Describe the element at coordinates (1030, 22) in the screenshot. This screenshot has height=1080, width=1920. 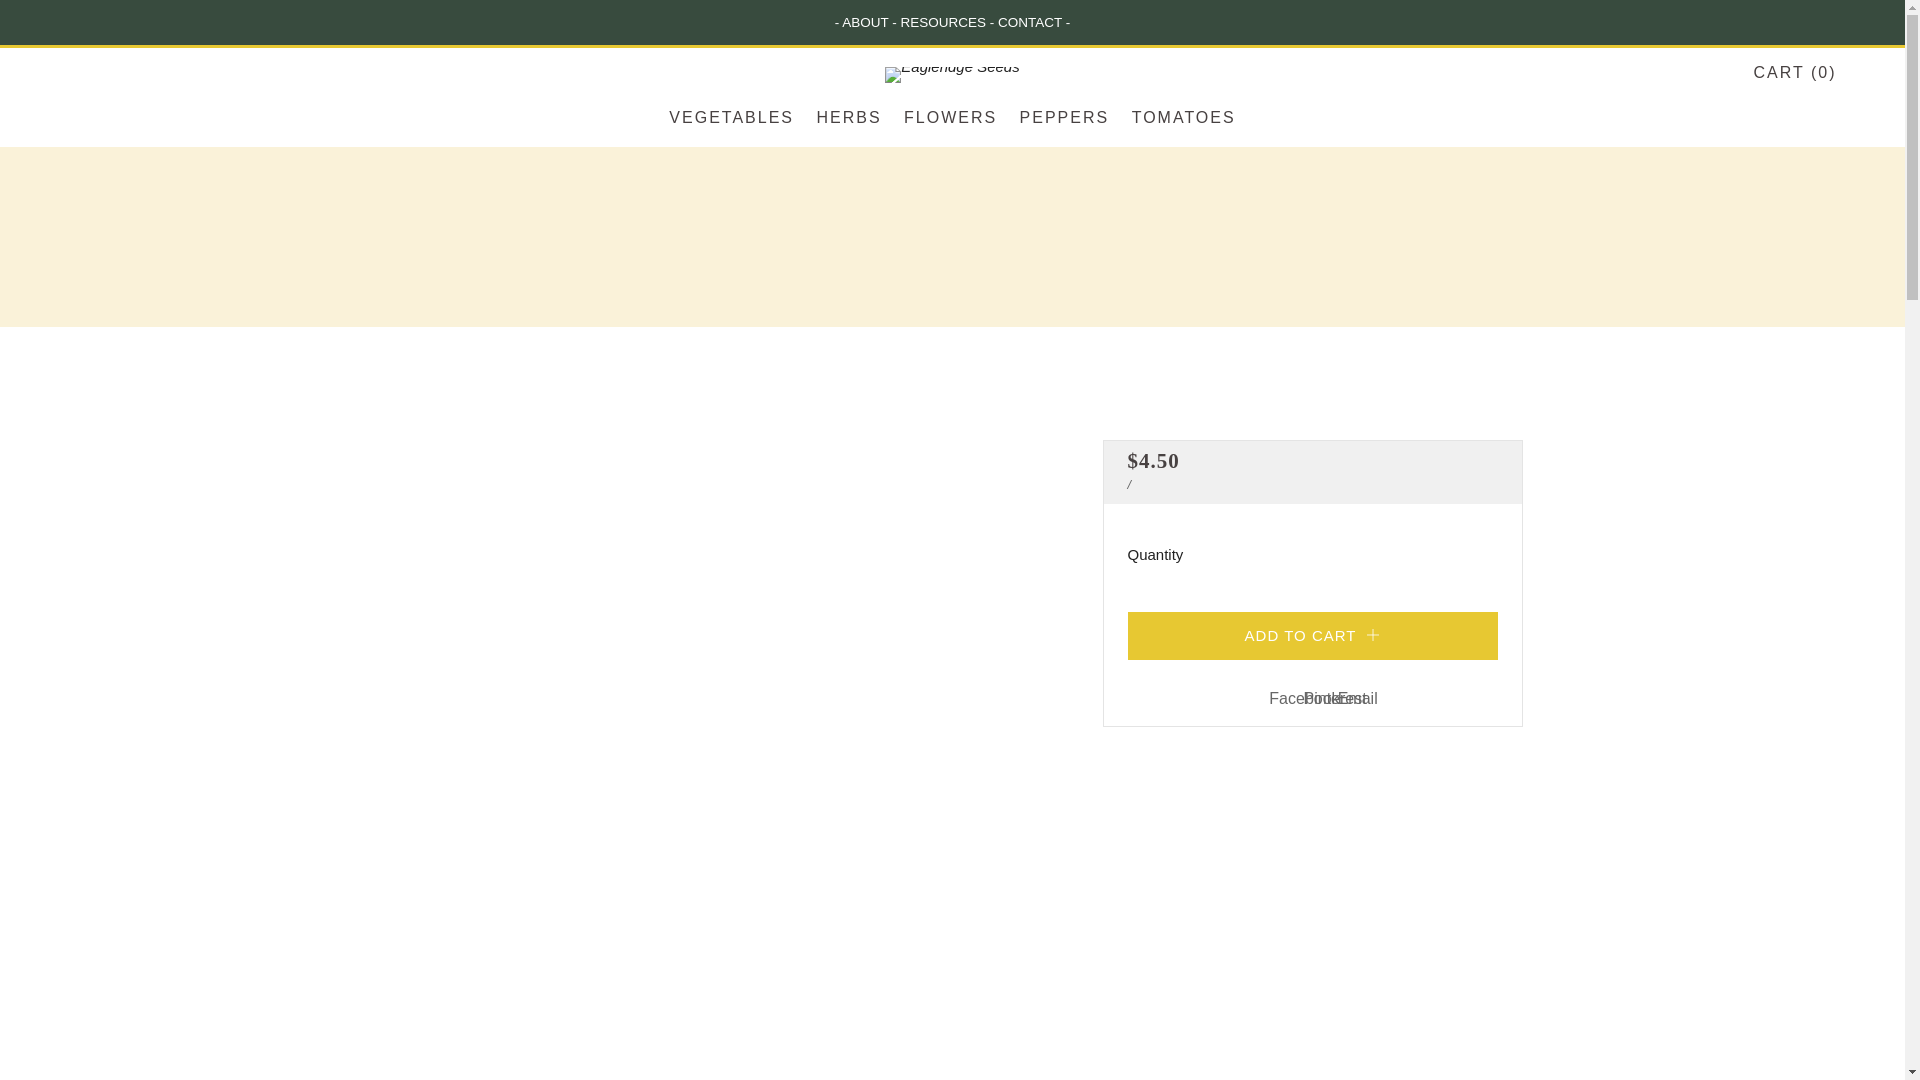
I see `CONTACT` at that location.